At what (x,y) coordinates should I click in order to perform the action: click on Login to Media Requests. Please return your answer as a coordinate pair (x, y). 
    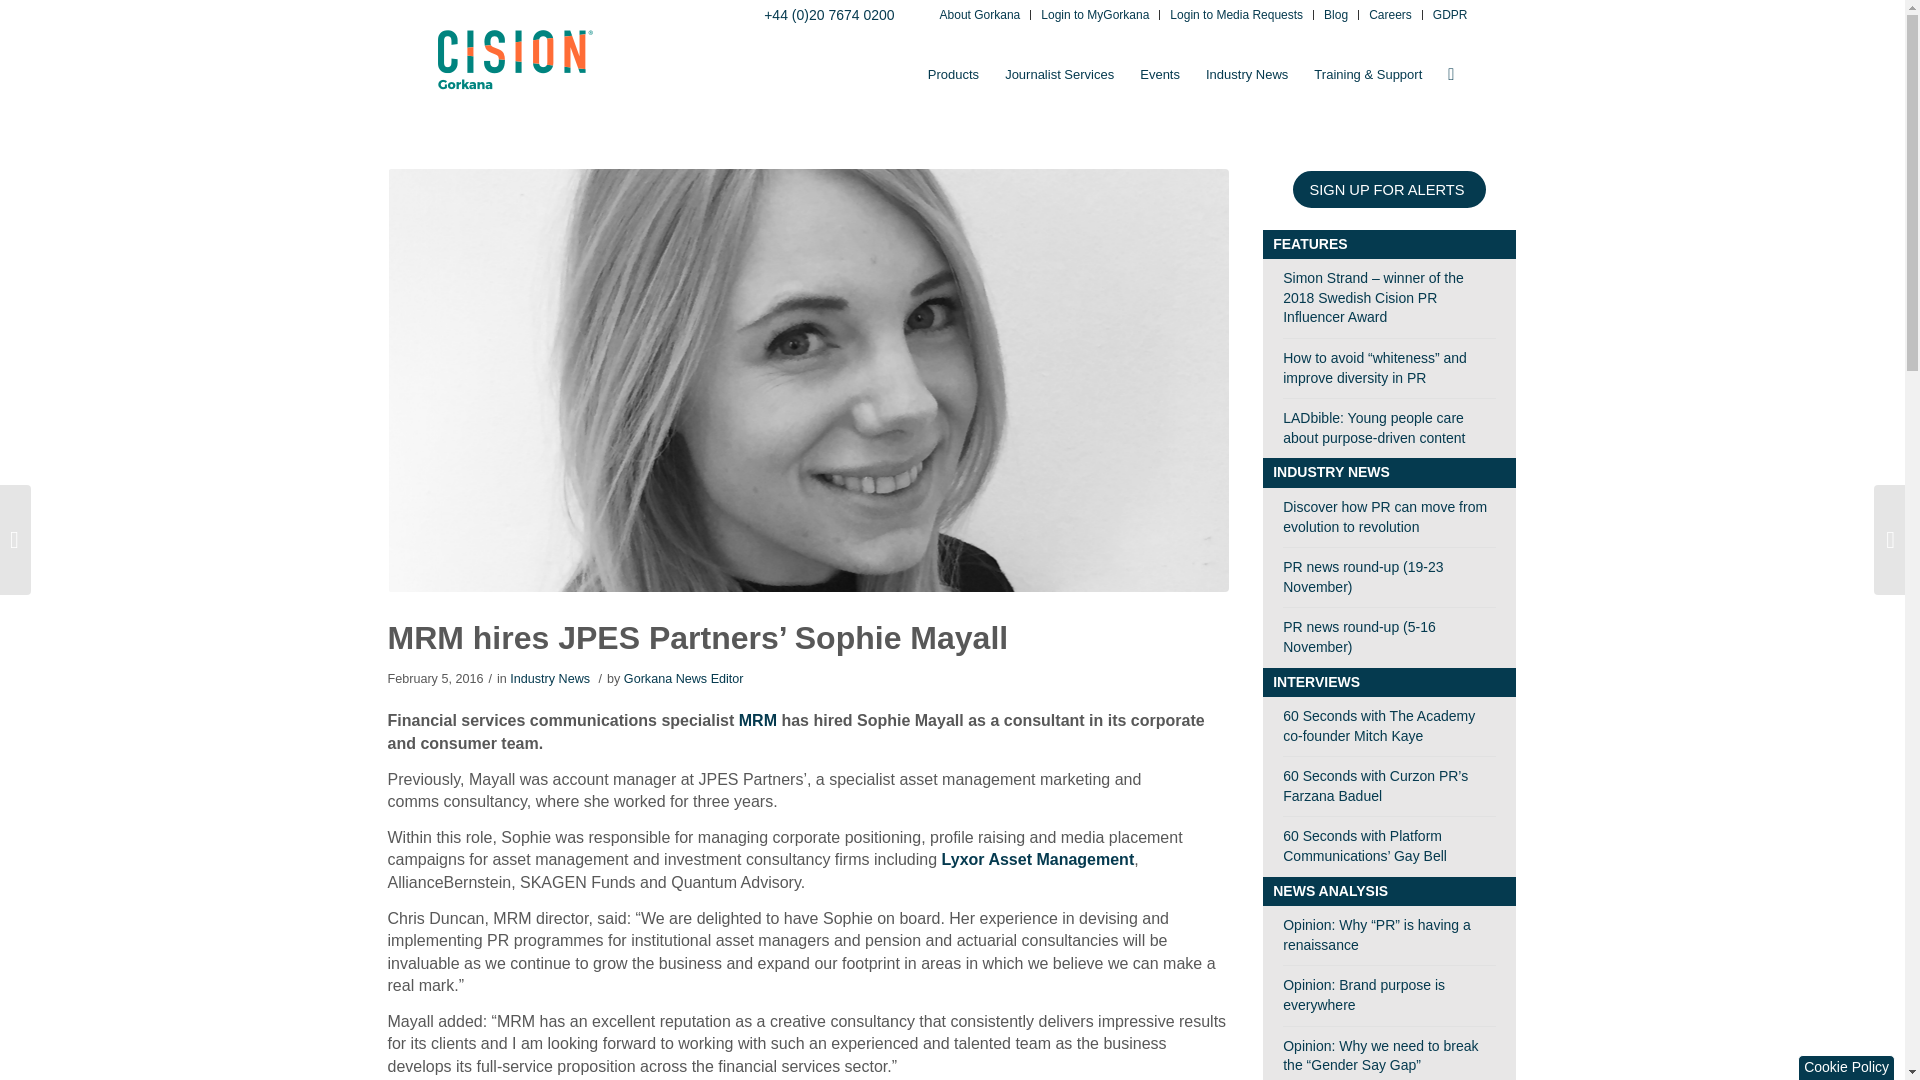
    Looking at the image, I should click on (1236, 16).